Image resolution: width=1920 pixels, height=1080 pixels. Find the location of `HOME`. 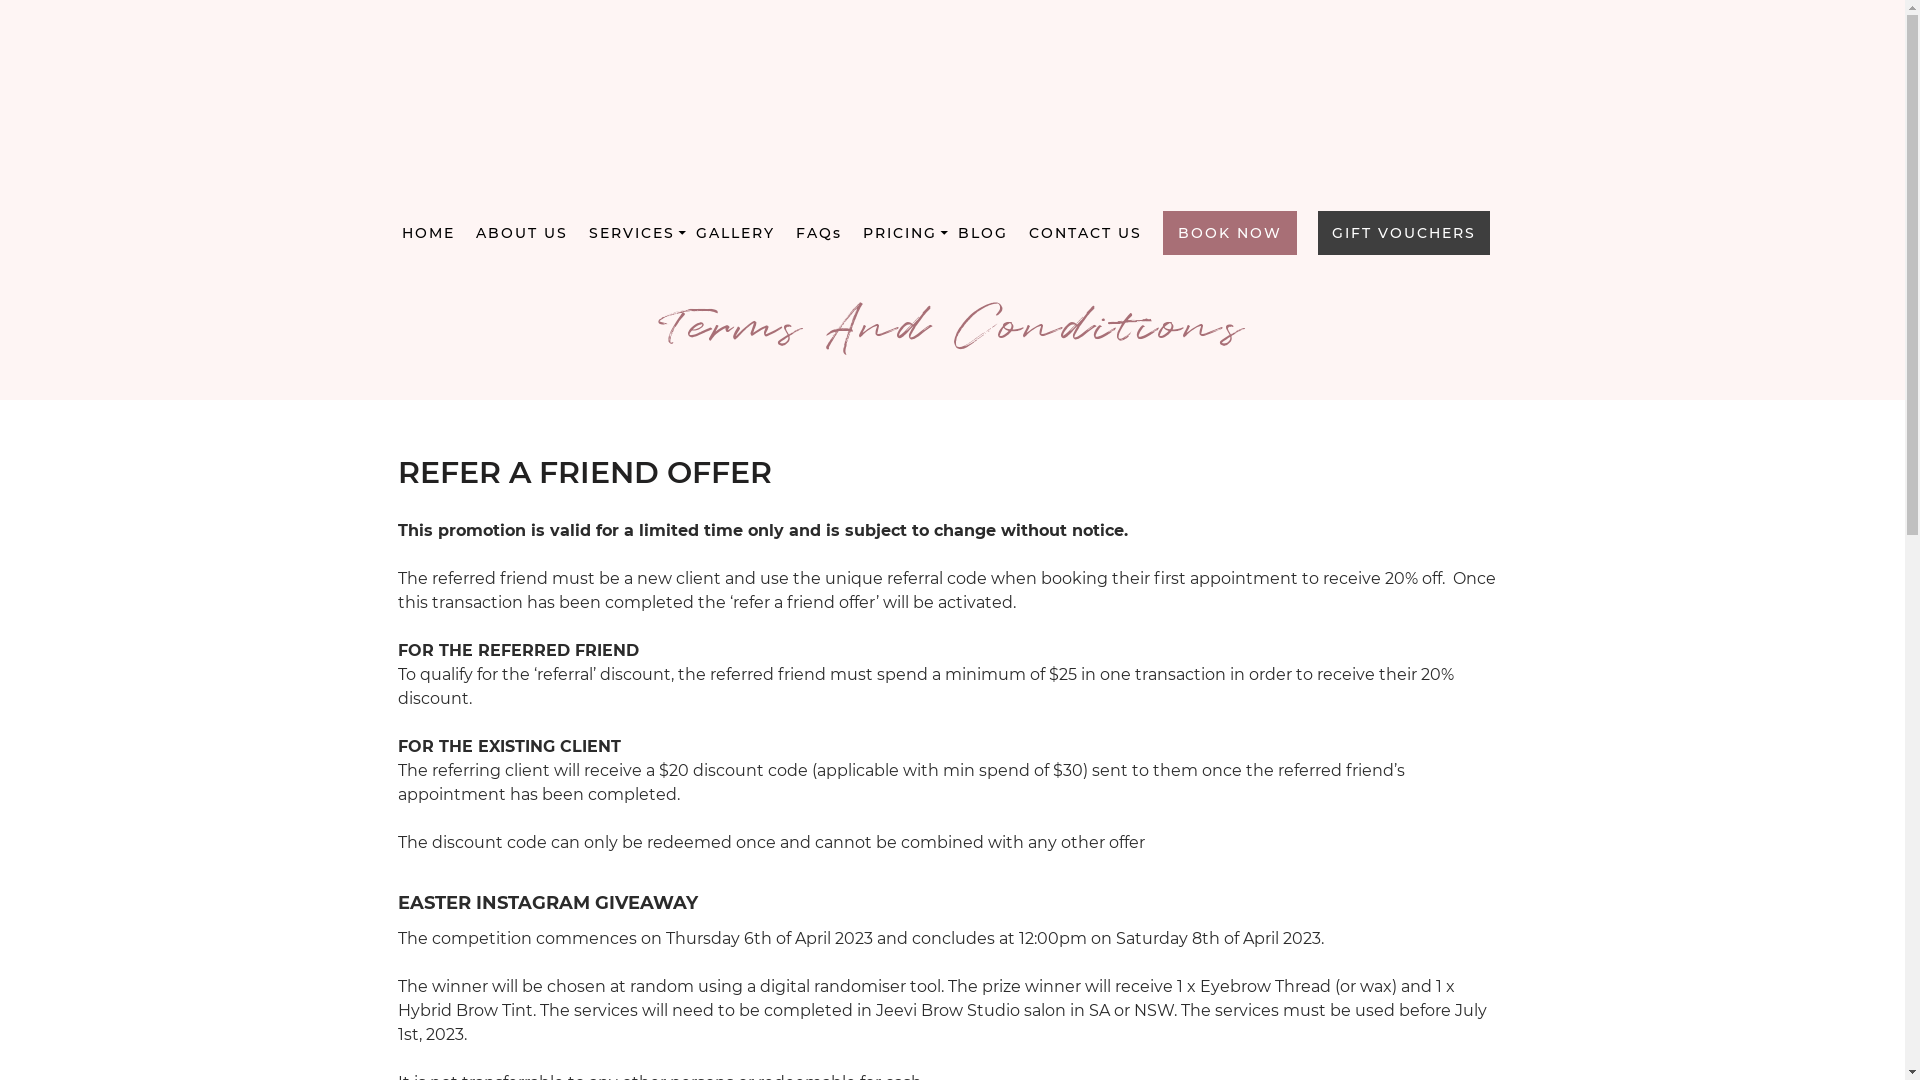

HOME is located at coordinates (428, 233).